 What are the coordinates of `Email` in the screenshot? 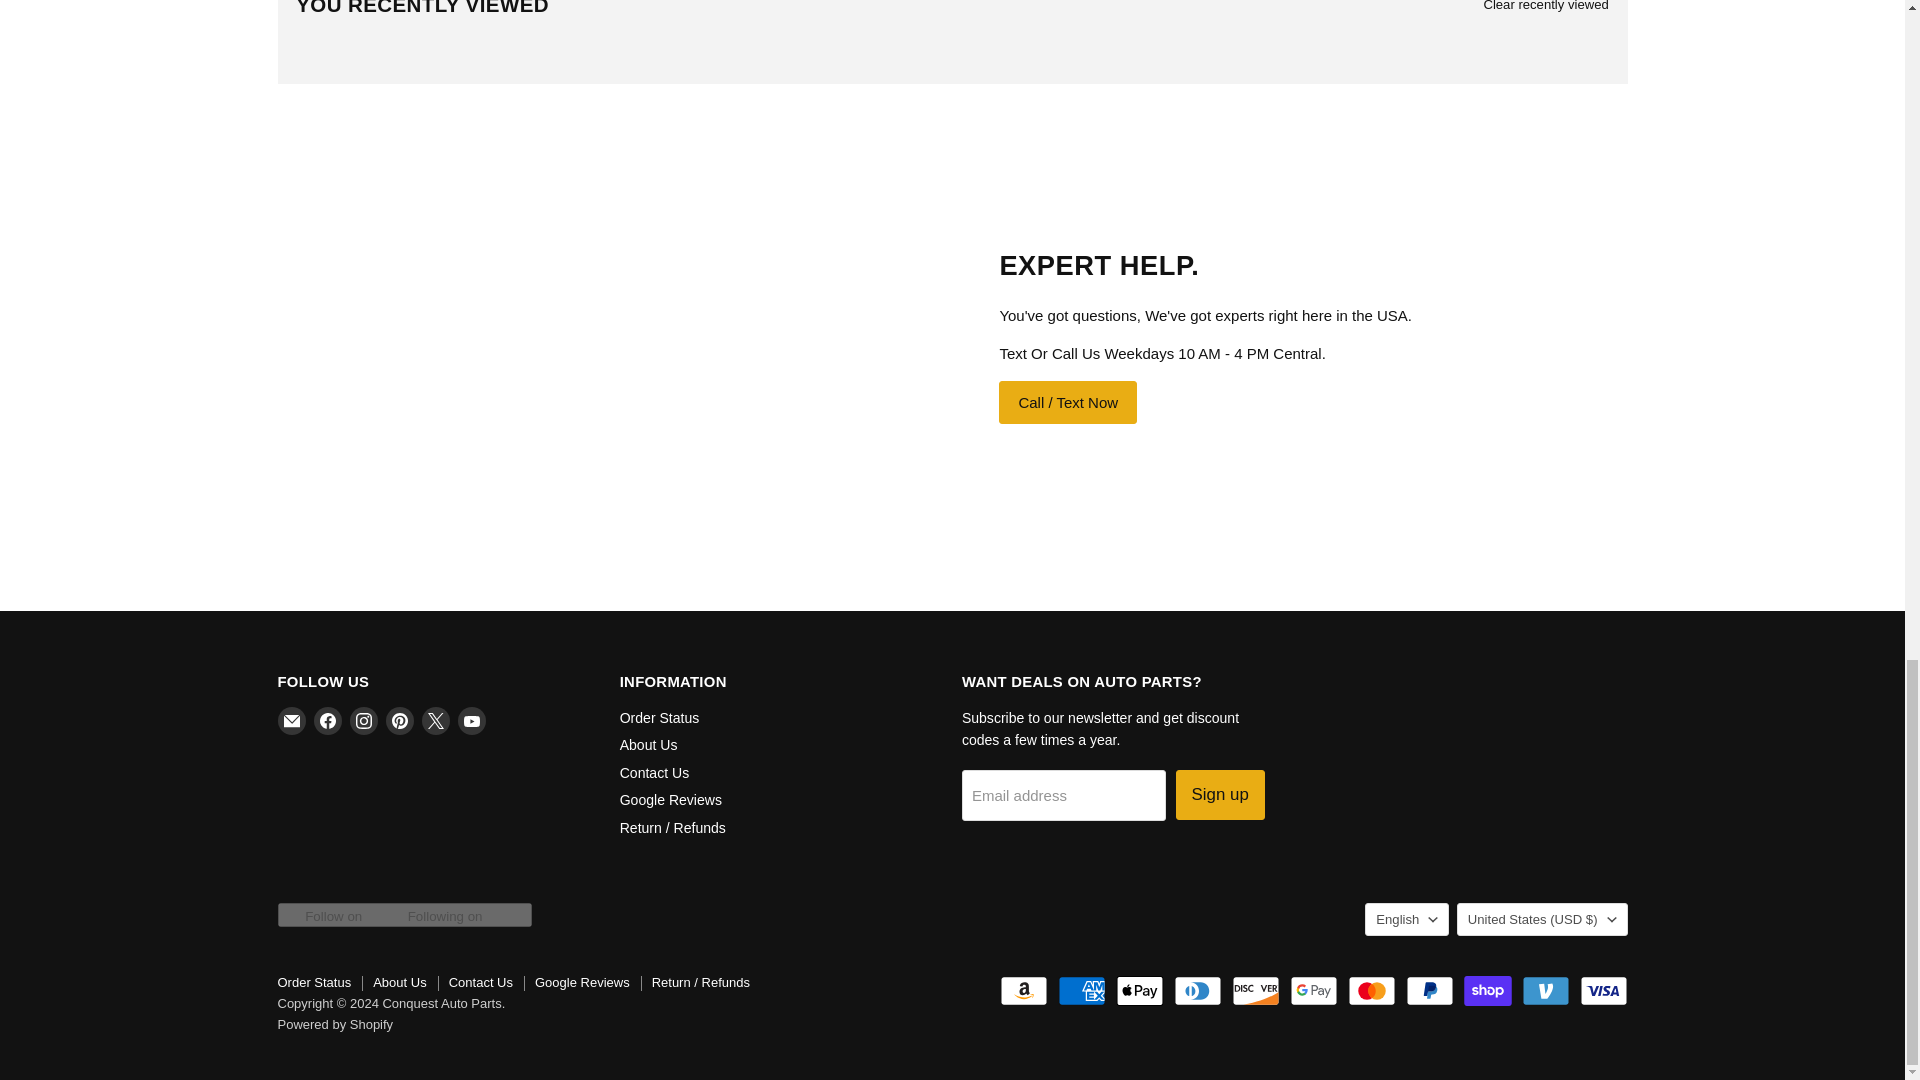 It's located at (292, 721).